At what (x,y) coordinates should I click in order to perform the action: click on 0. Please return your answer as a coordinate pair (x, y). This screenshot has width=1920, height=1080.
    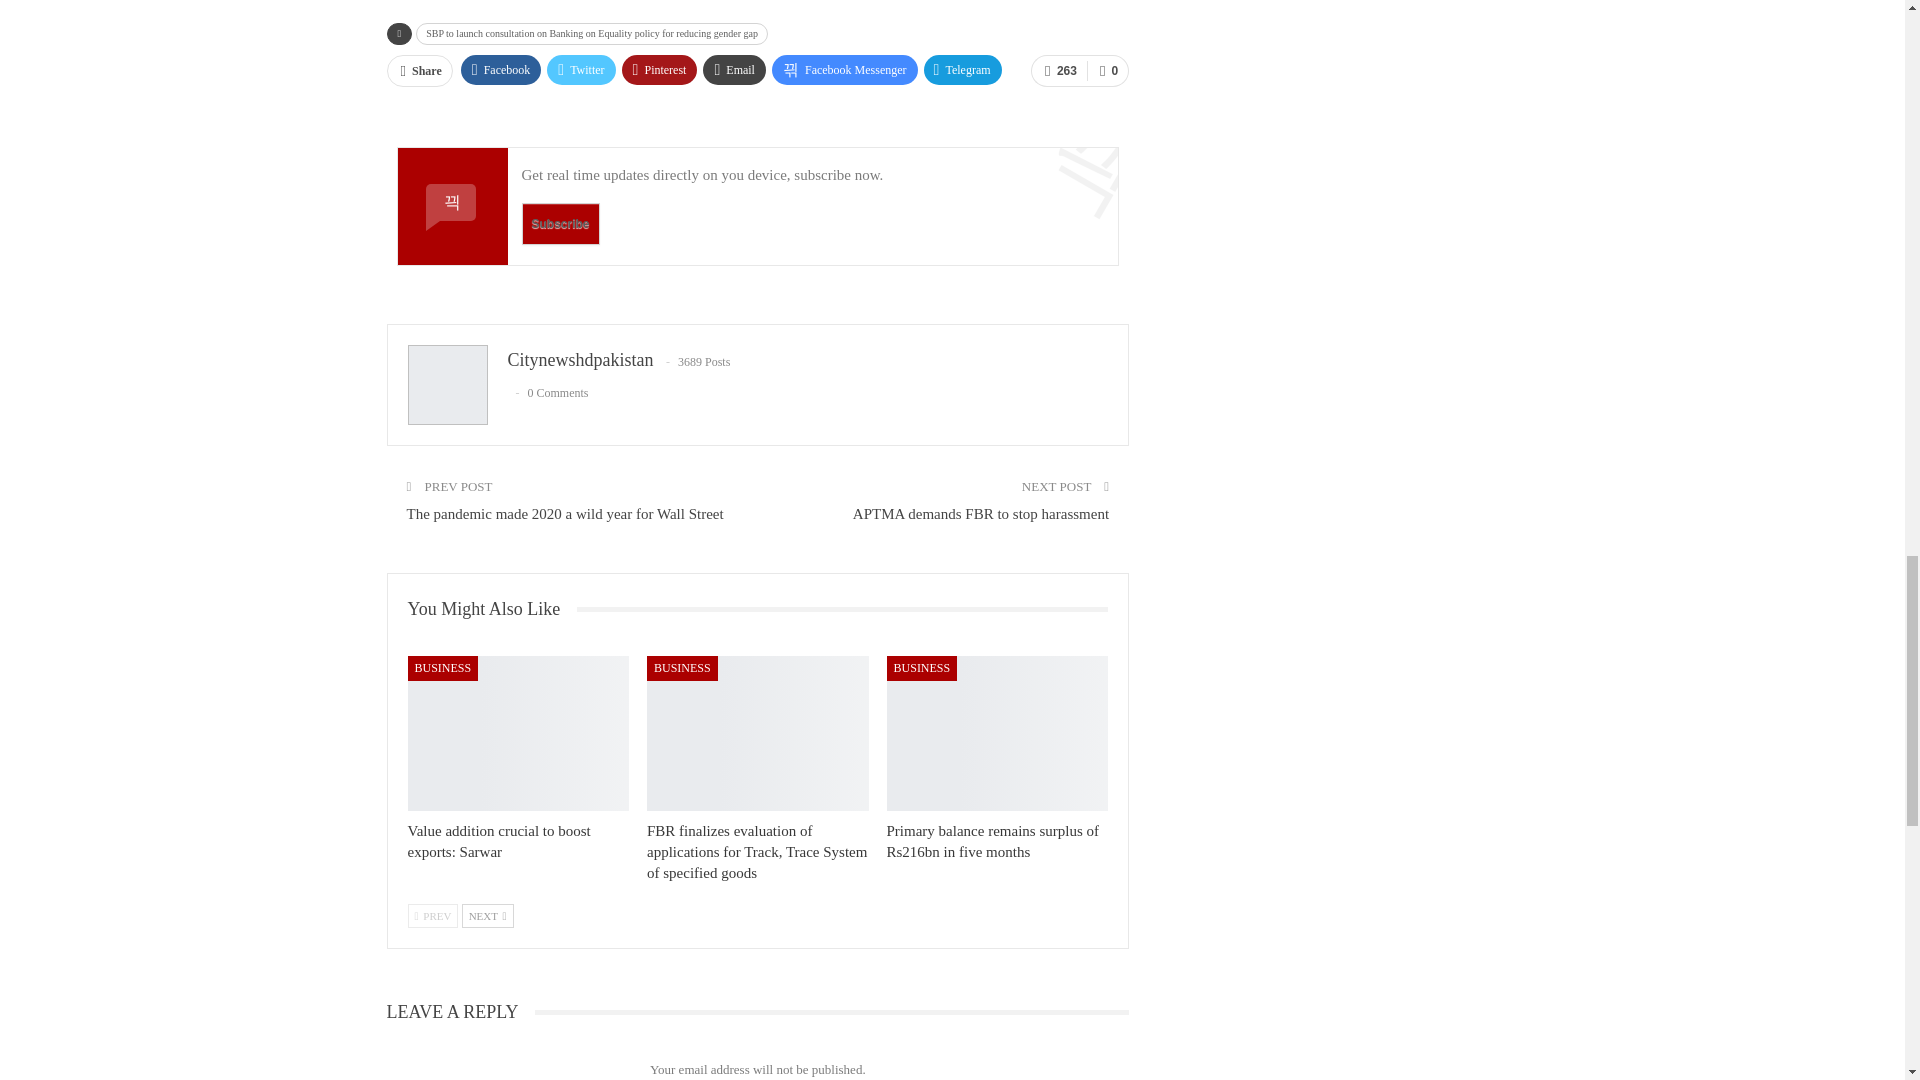
    Looking at the image, I should click on (1107, 71).